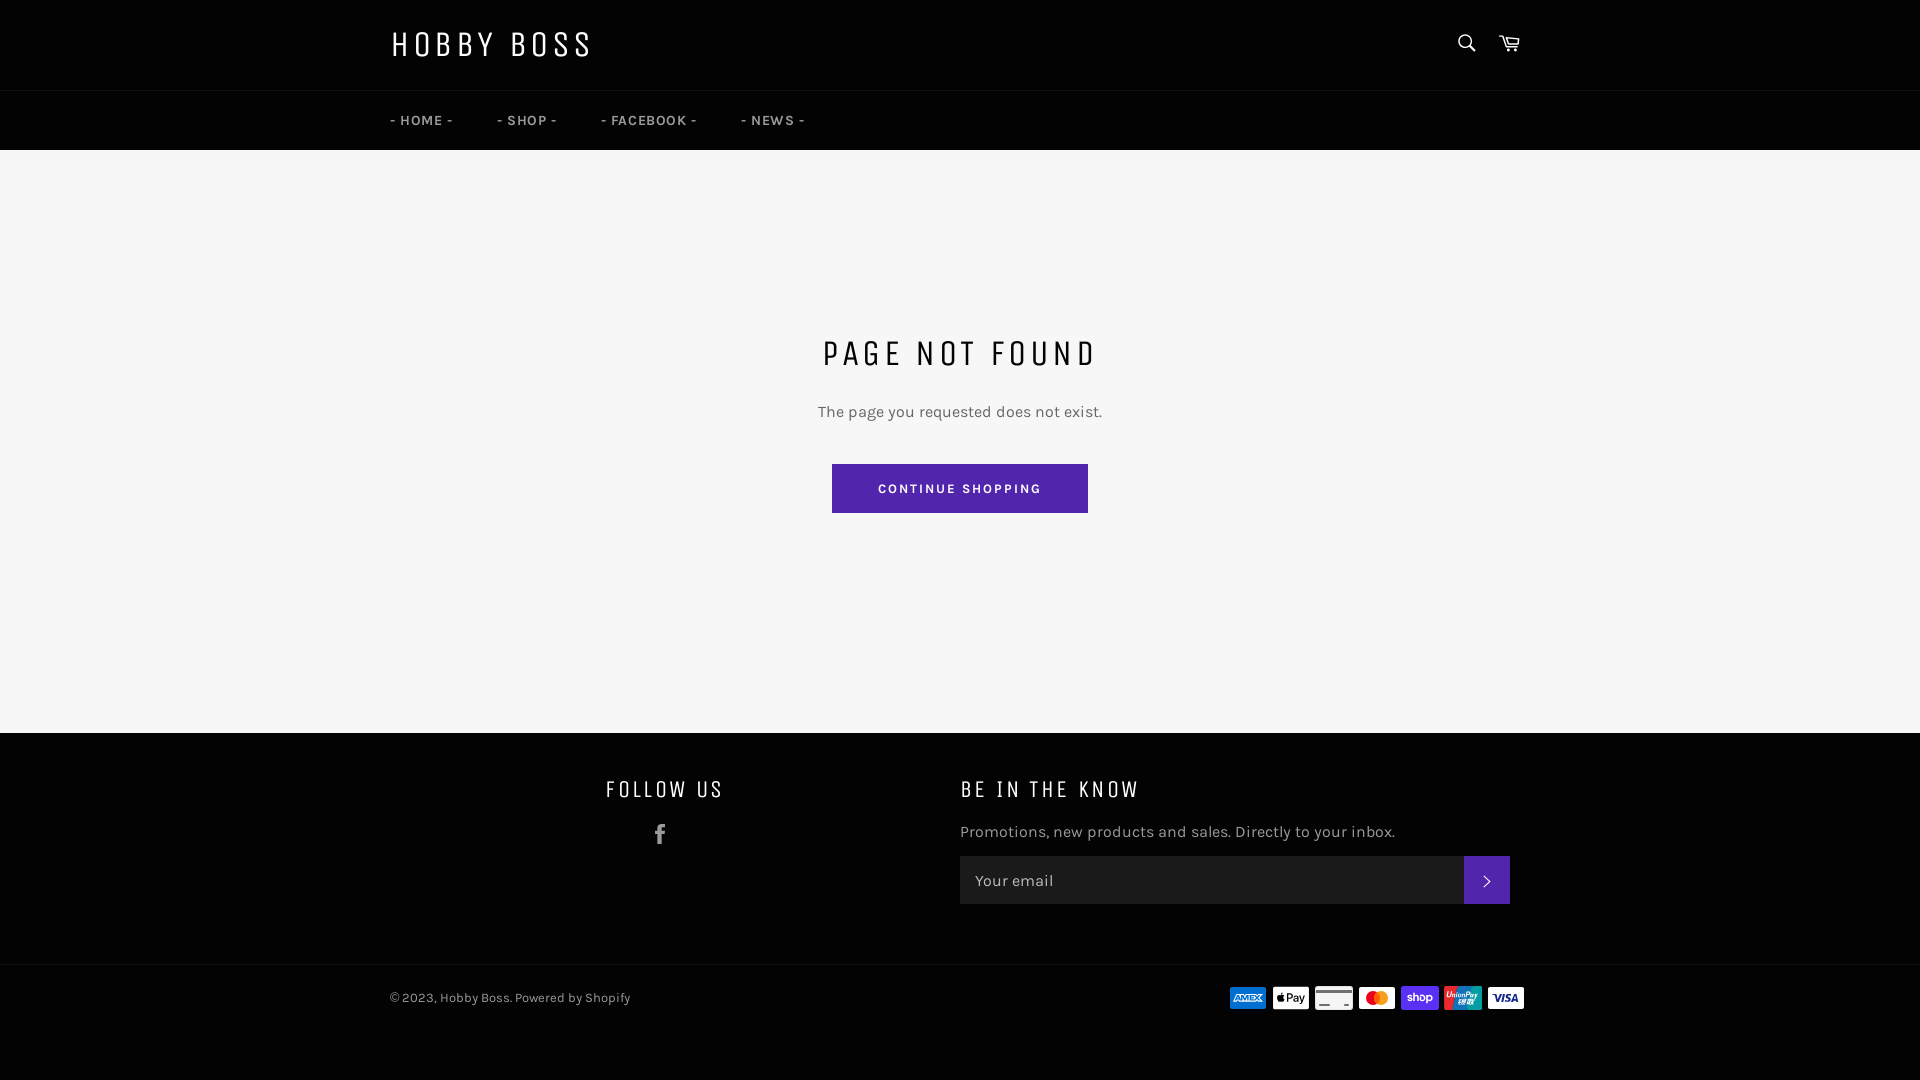 This screenshot has width=1920, height=1080. I want to click on - NEWS -, so click(773, 120).